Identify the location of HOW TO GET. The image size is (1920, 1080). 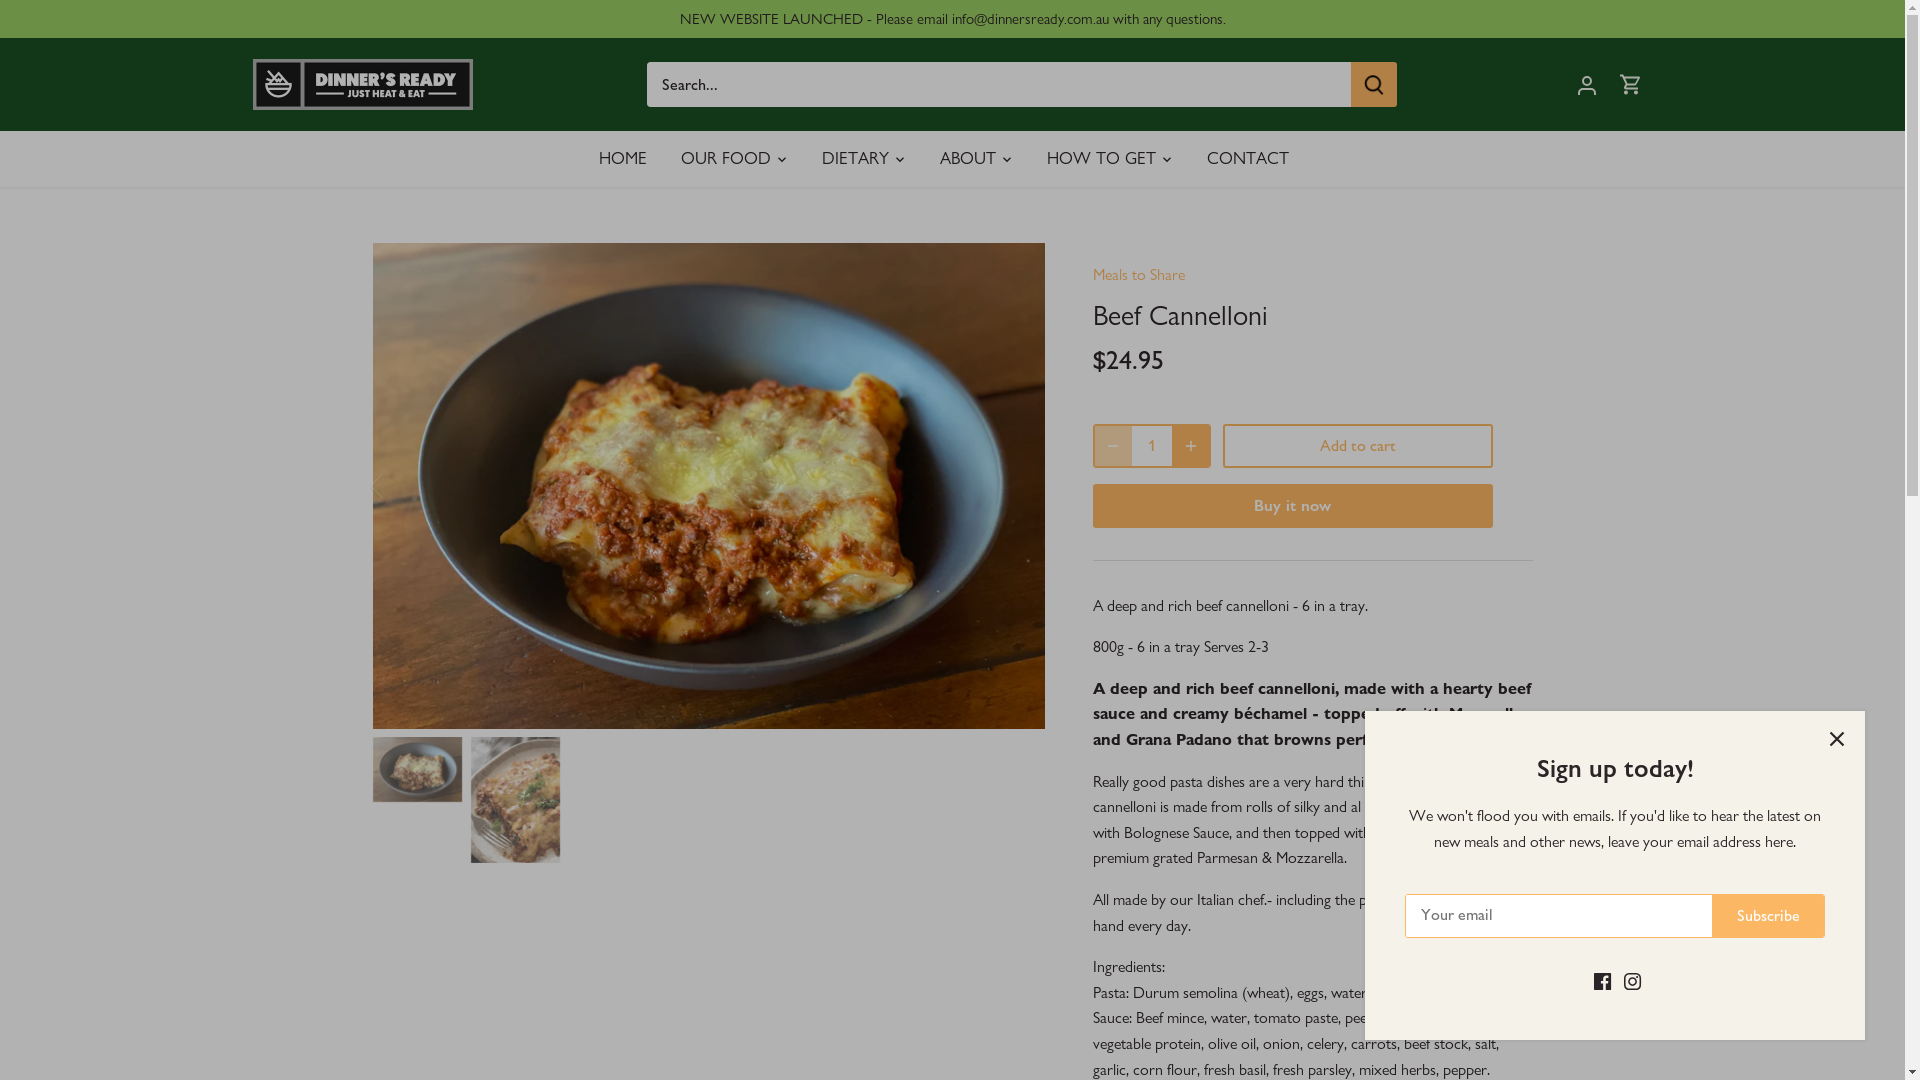
(1102, 158).